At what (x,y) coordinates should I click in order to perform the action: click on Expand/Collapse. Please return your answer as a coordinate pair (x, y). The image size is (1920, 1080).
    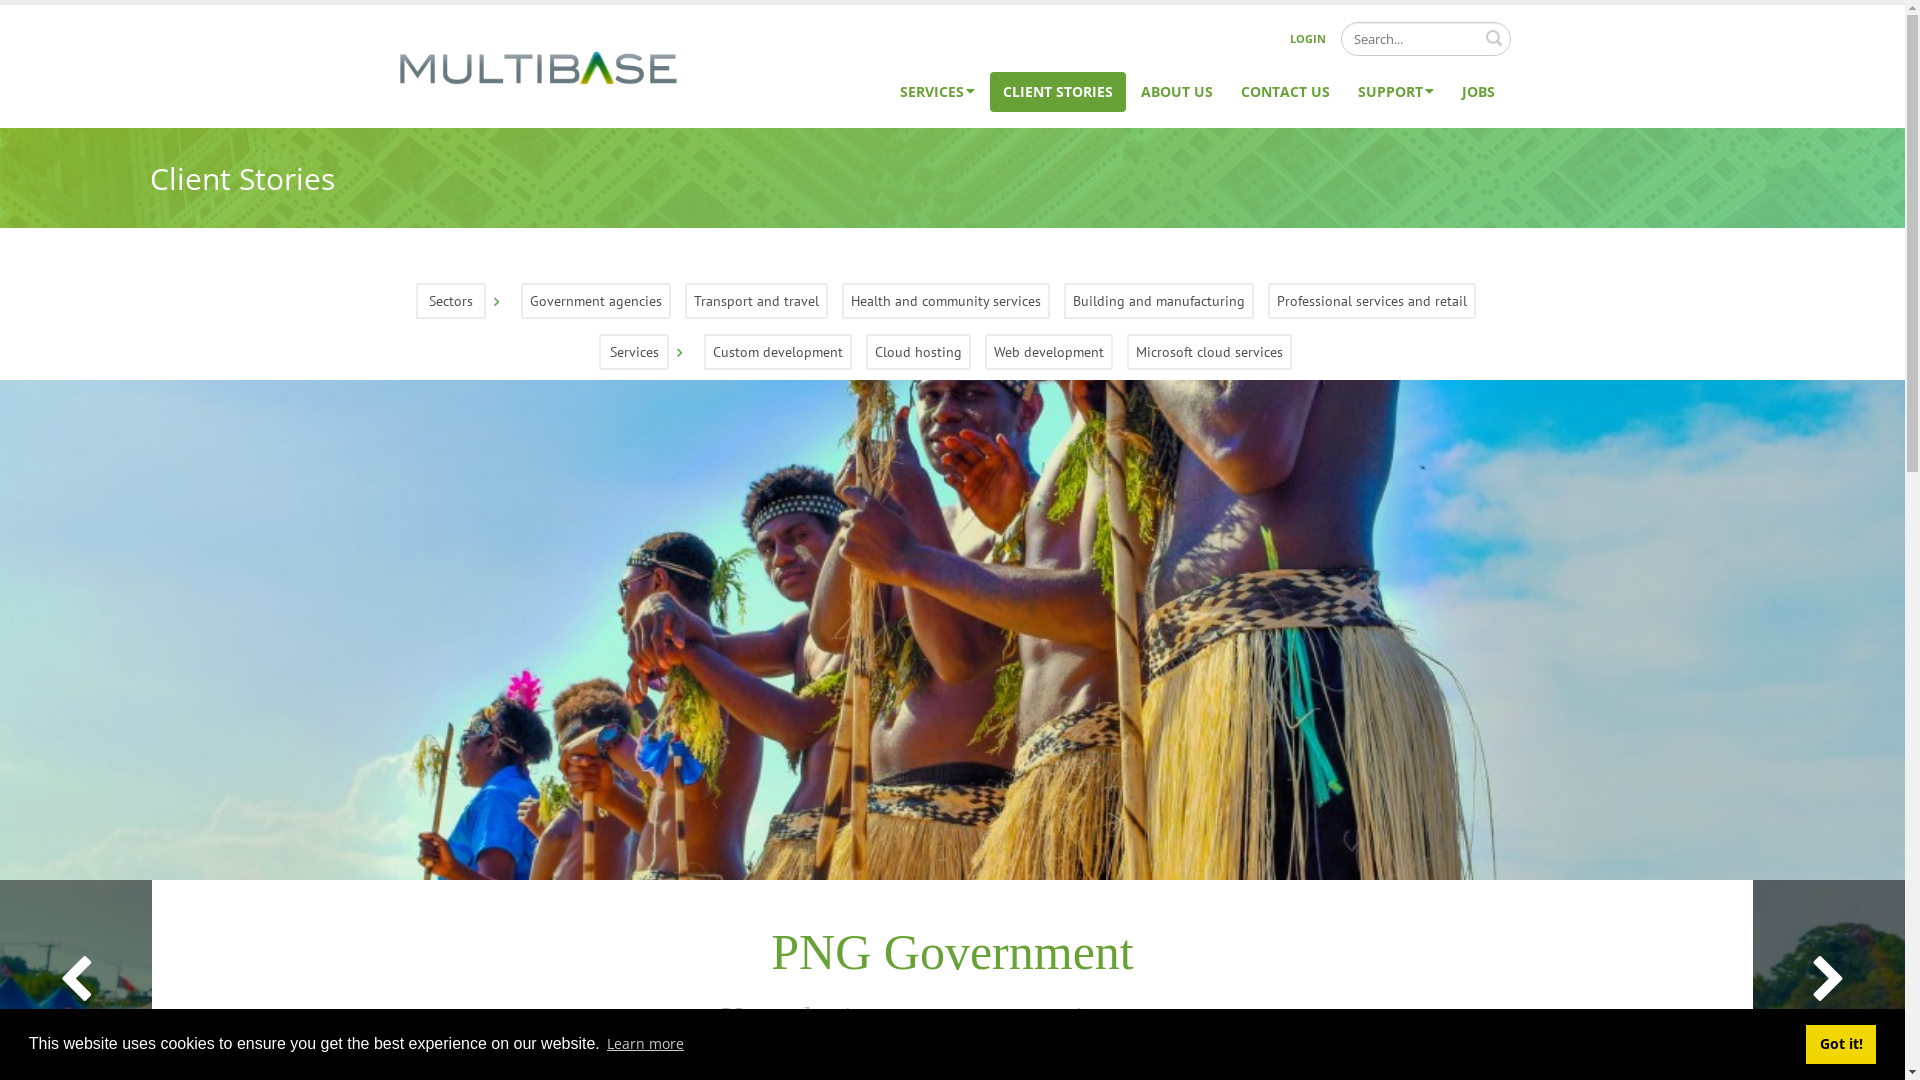
    Looking at the image, I should click on (496, 297).